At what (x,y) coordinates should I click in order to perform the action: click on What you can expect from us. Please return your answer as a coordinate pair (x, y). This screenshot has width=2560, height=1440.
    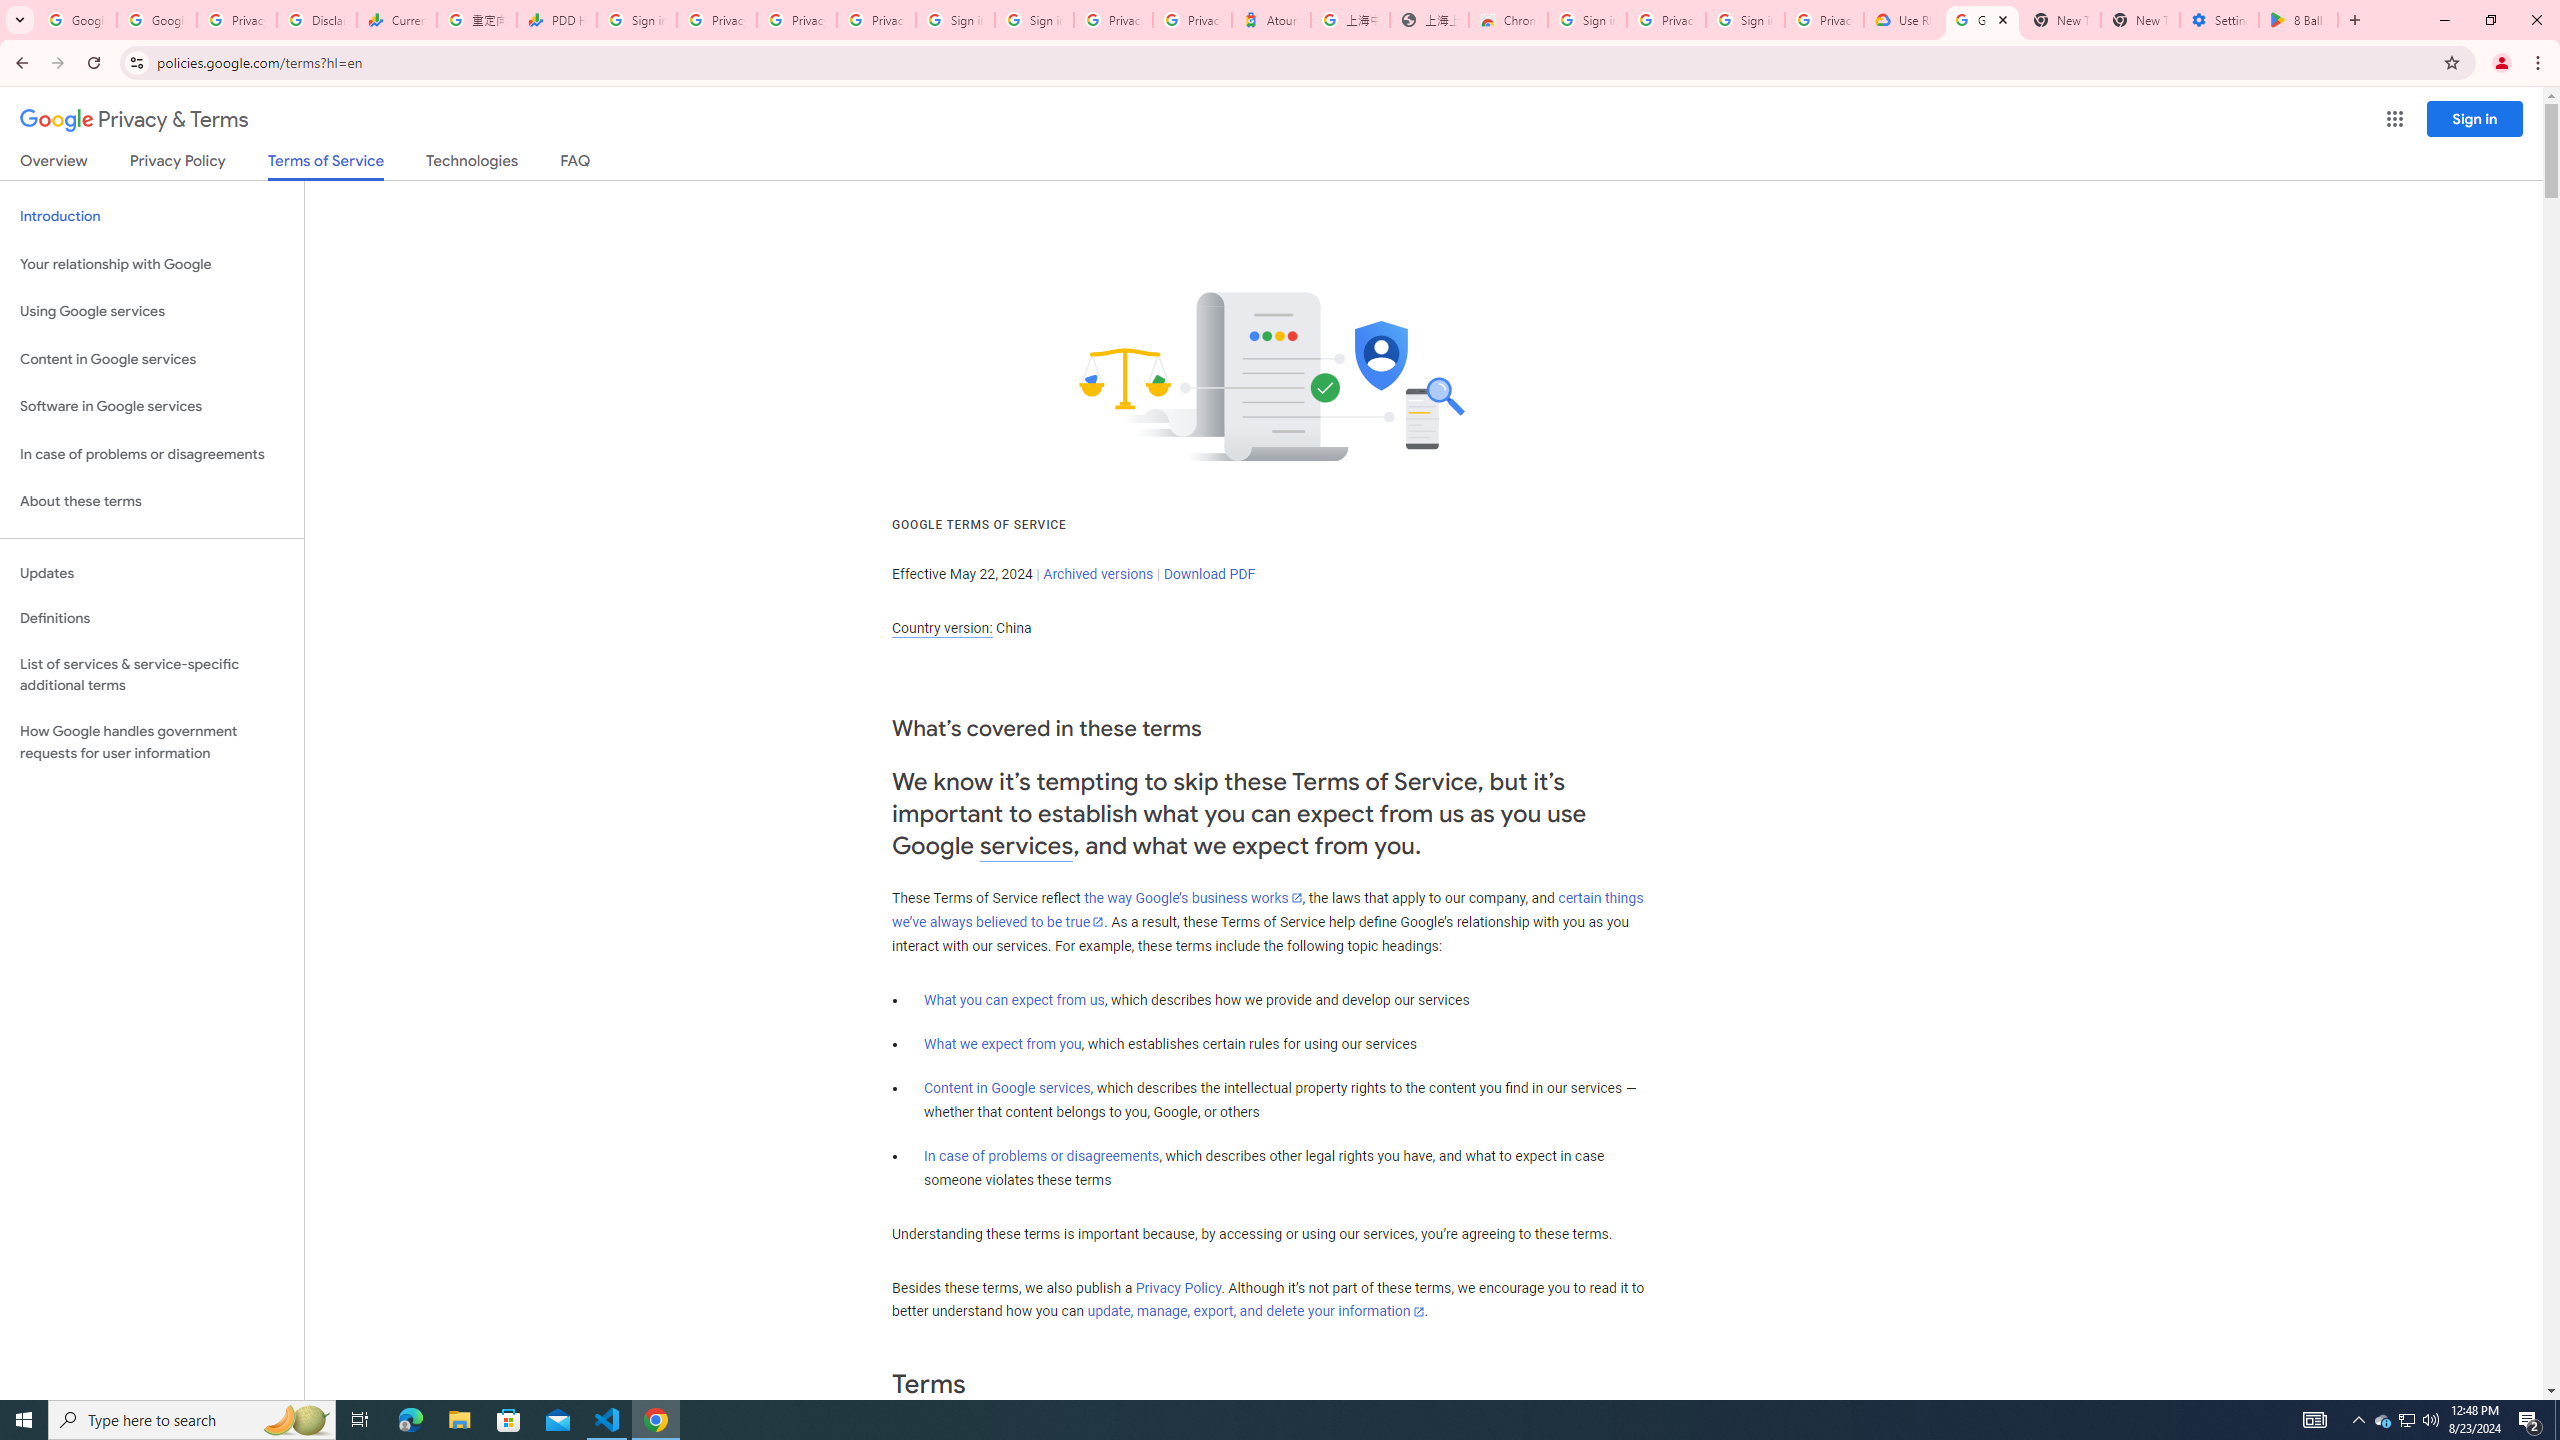
    Looking at the image, I should click on (1014, 1000).